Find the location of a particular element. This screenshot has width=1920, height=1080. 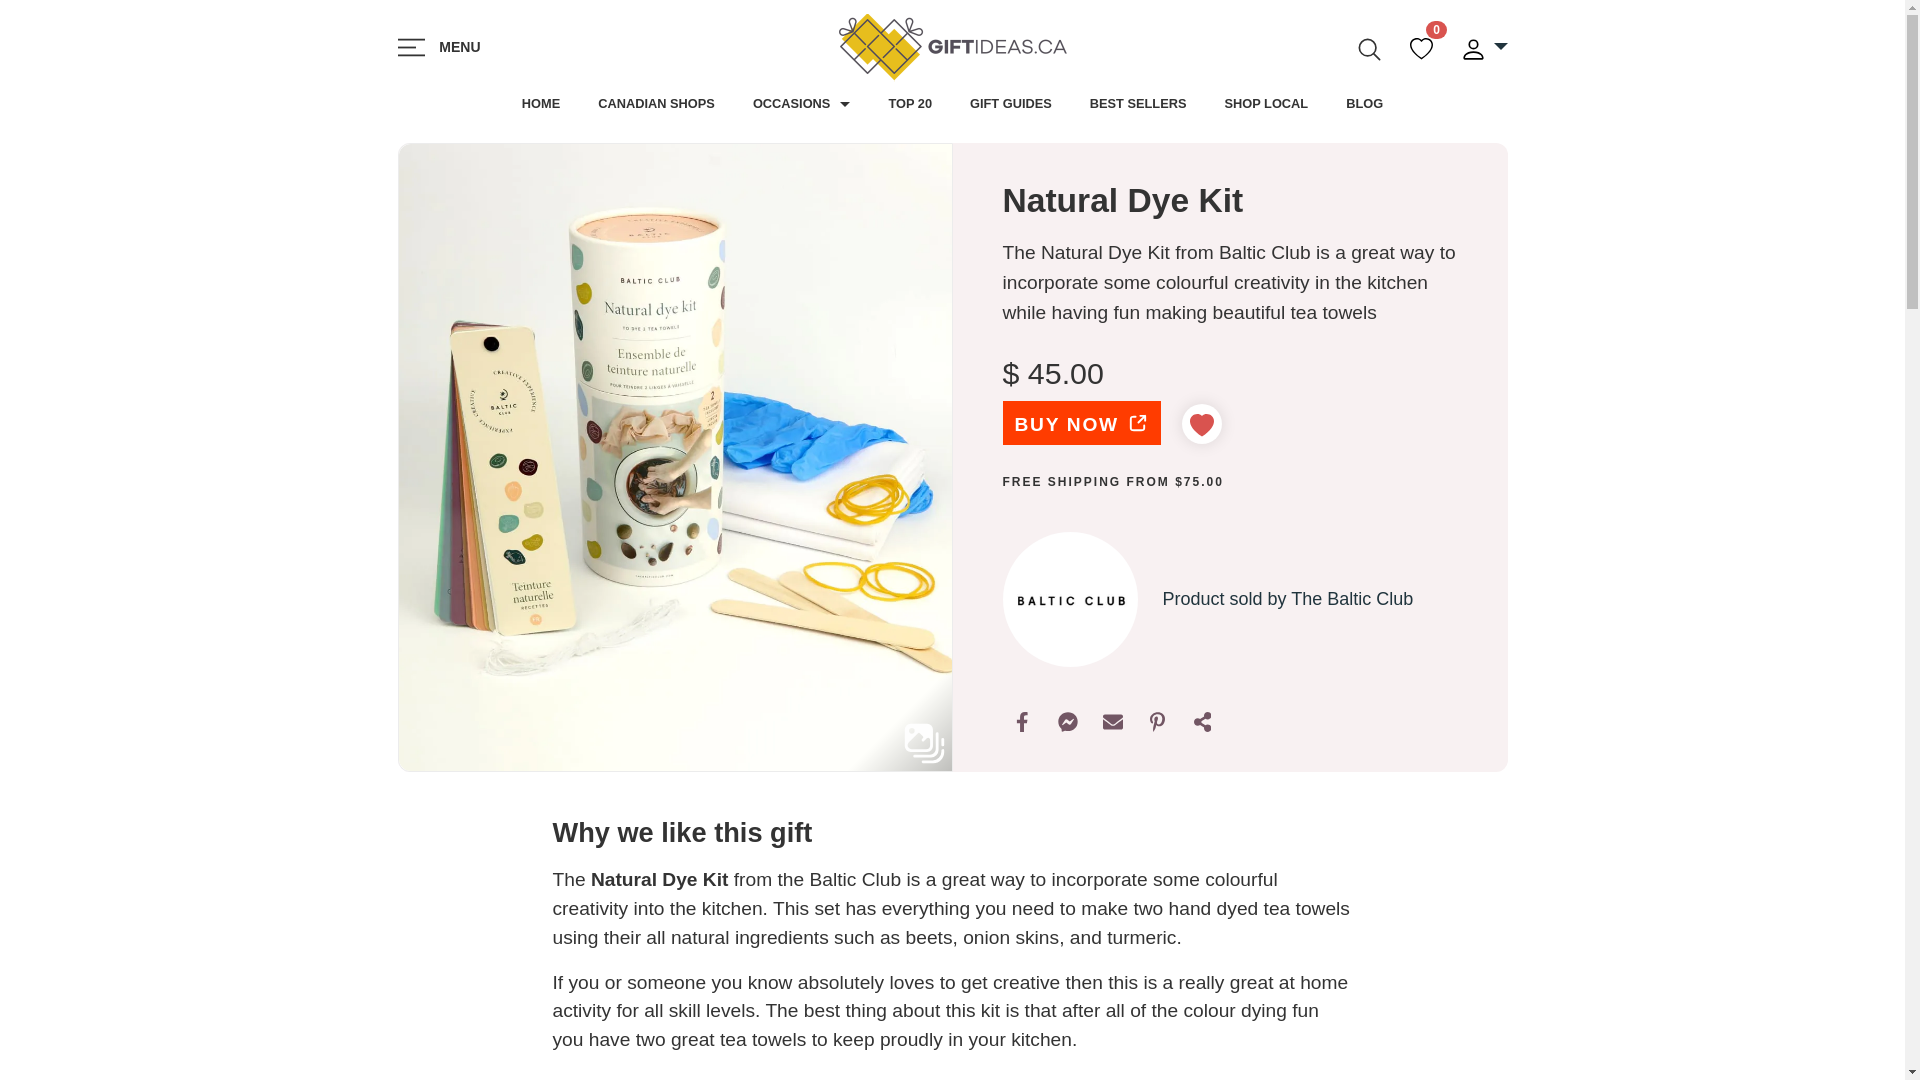

0 is located at coordinates (1424, 46).